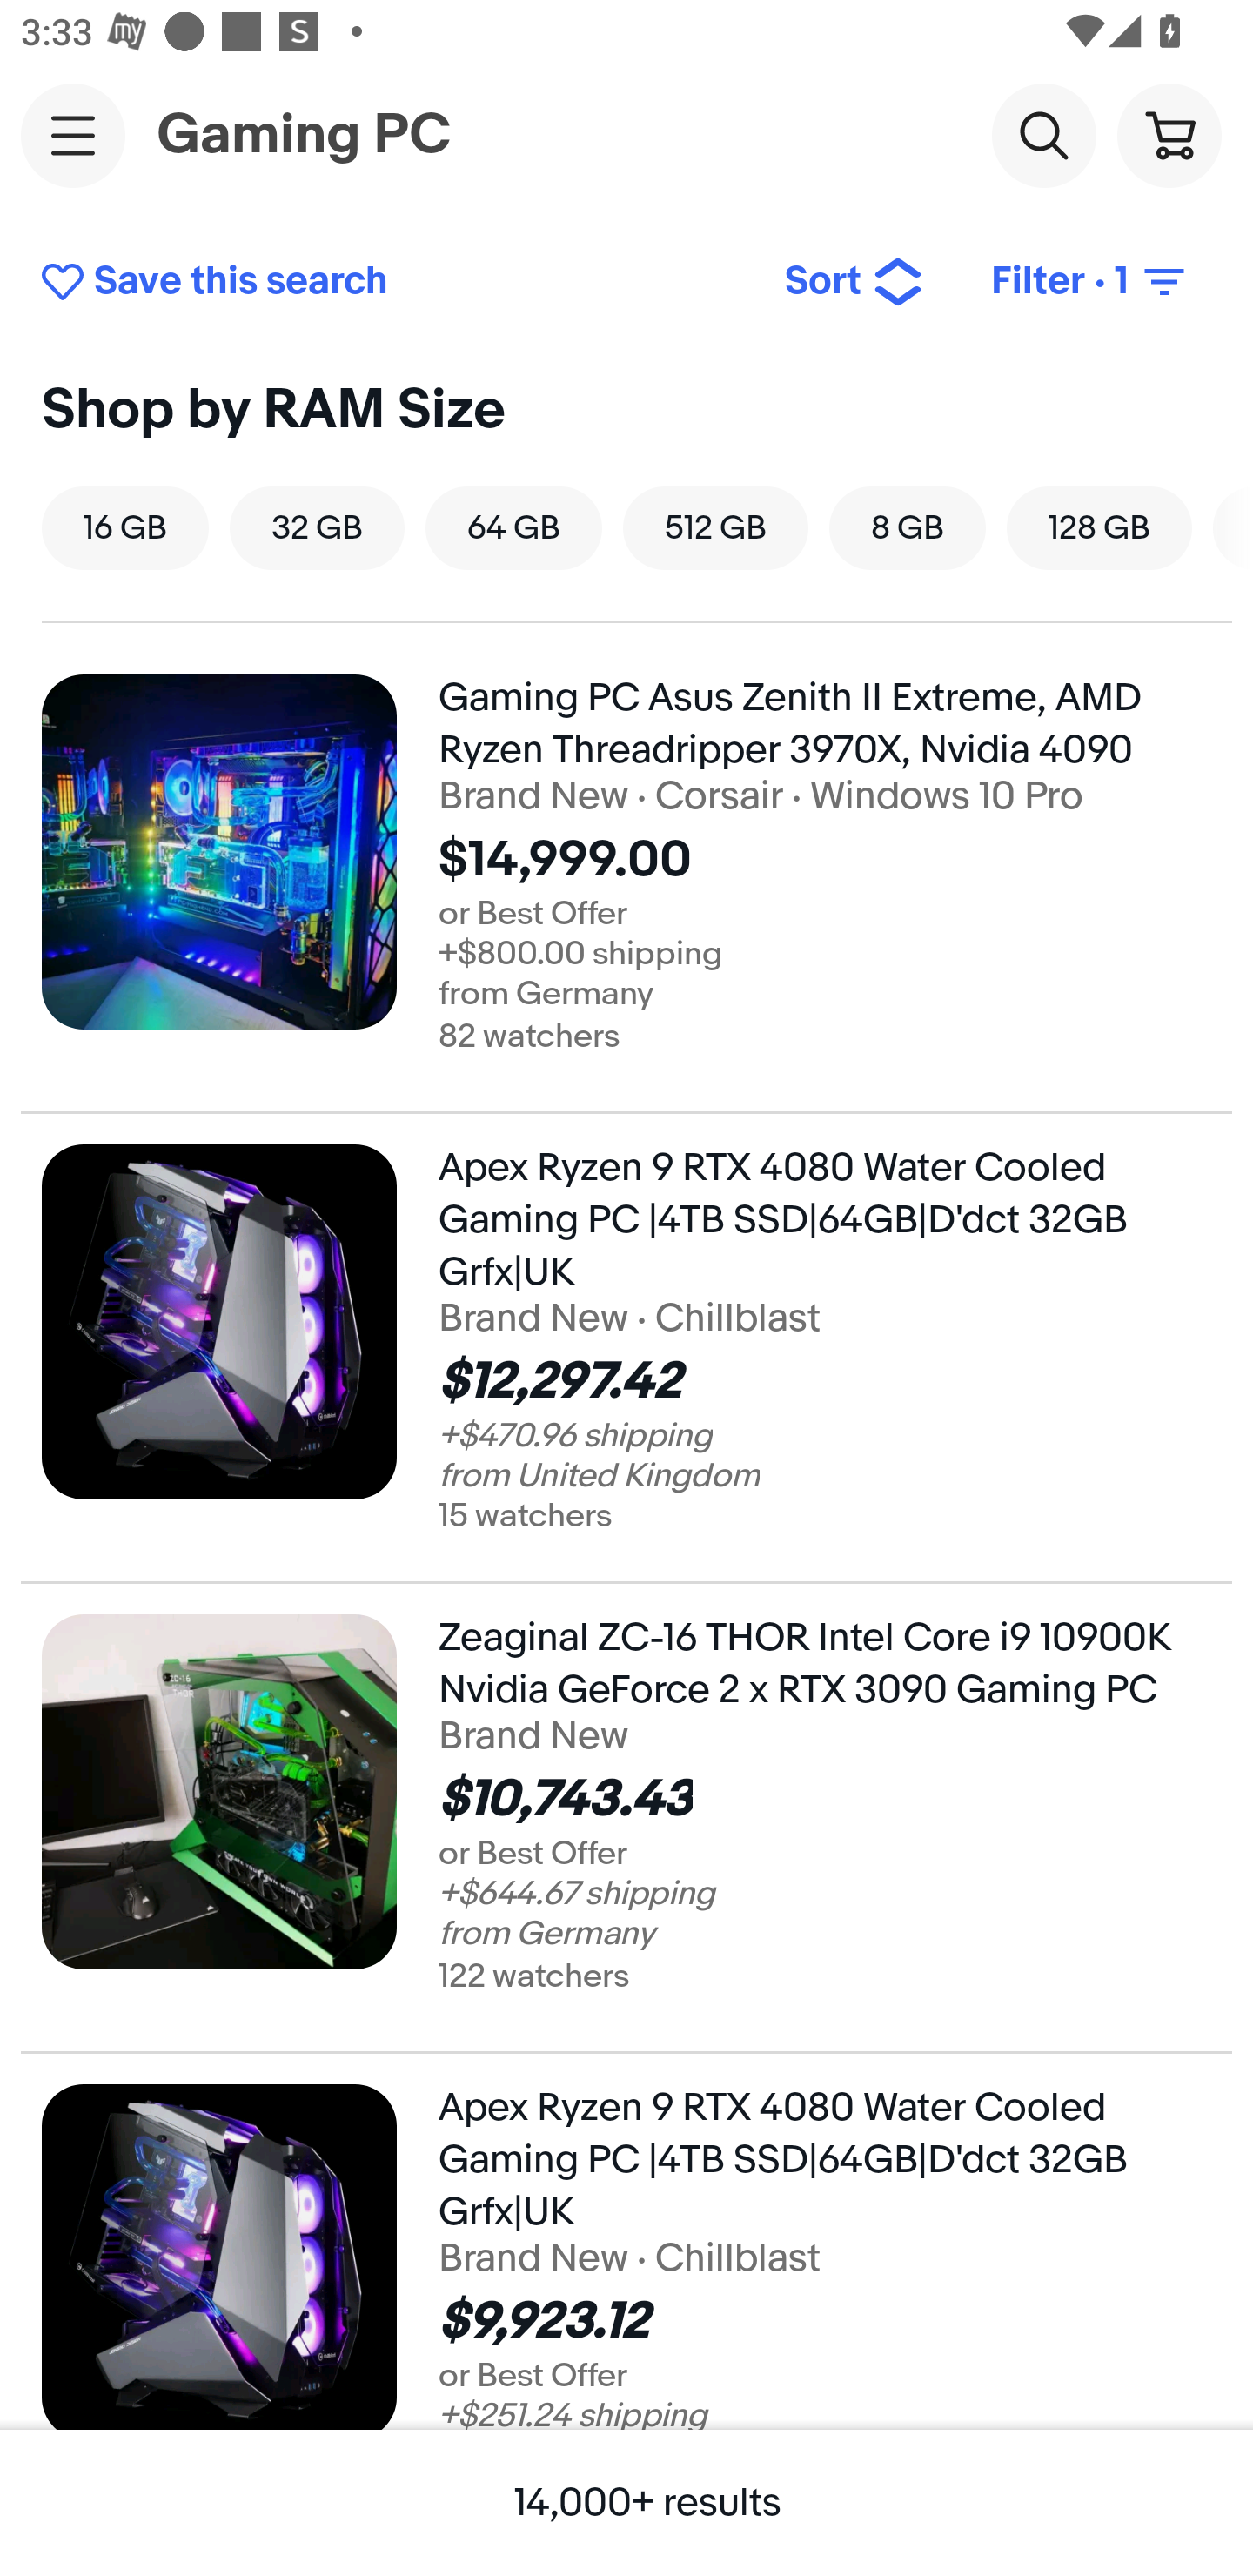 This screenshot has height=2576, width=1253. What do you see at coordinates (1169, 134) in the screenshot?
I see `Cart button shopping cart` at bounding box center [1169, 134].